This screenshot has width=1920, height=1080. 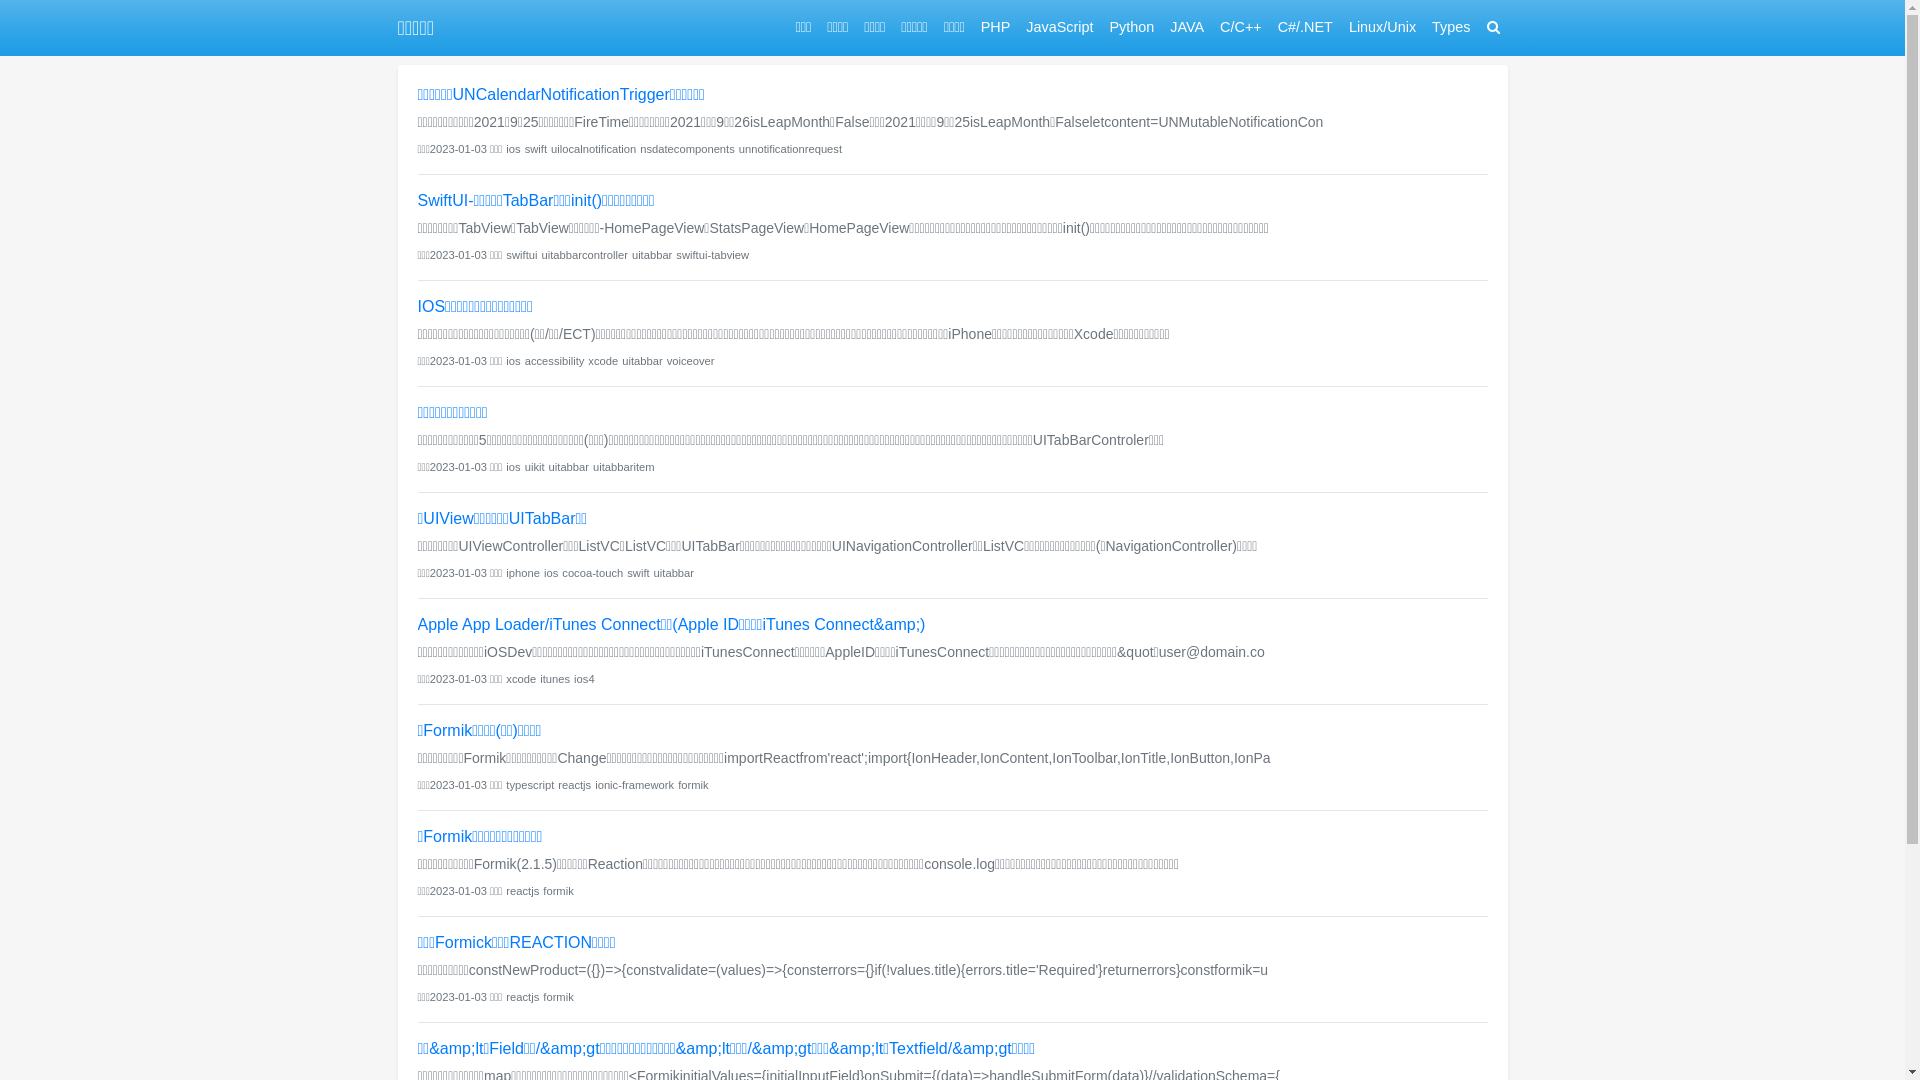 I want to click on cocoa-touch, so click(x=592, y=573).